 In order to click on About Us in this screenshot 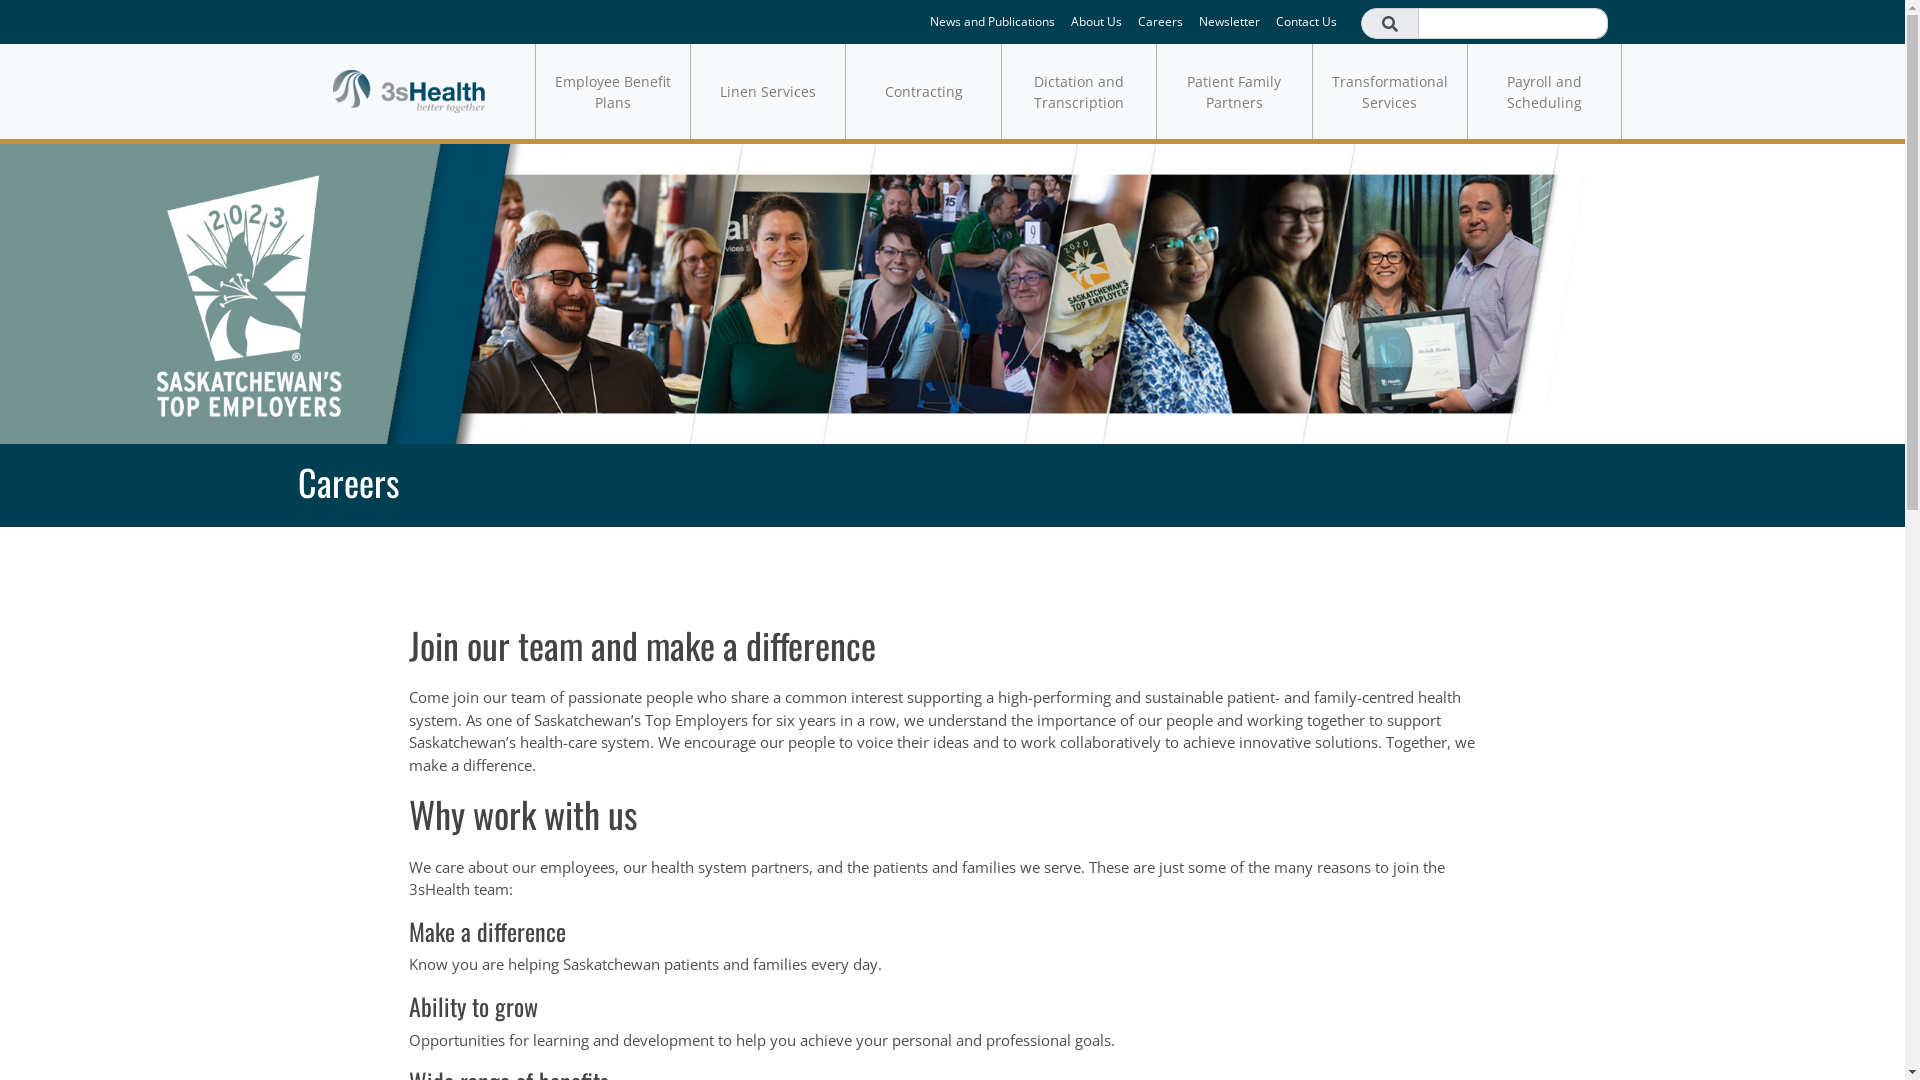, I will do `click(1096, 22)`.